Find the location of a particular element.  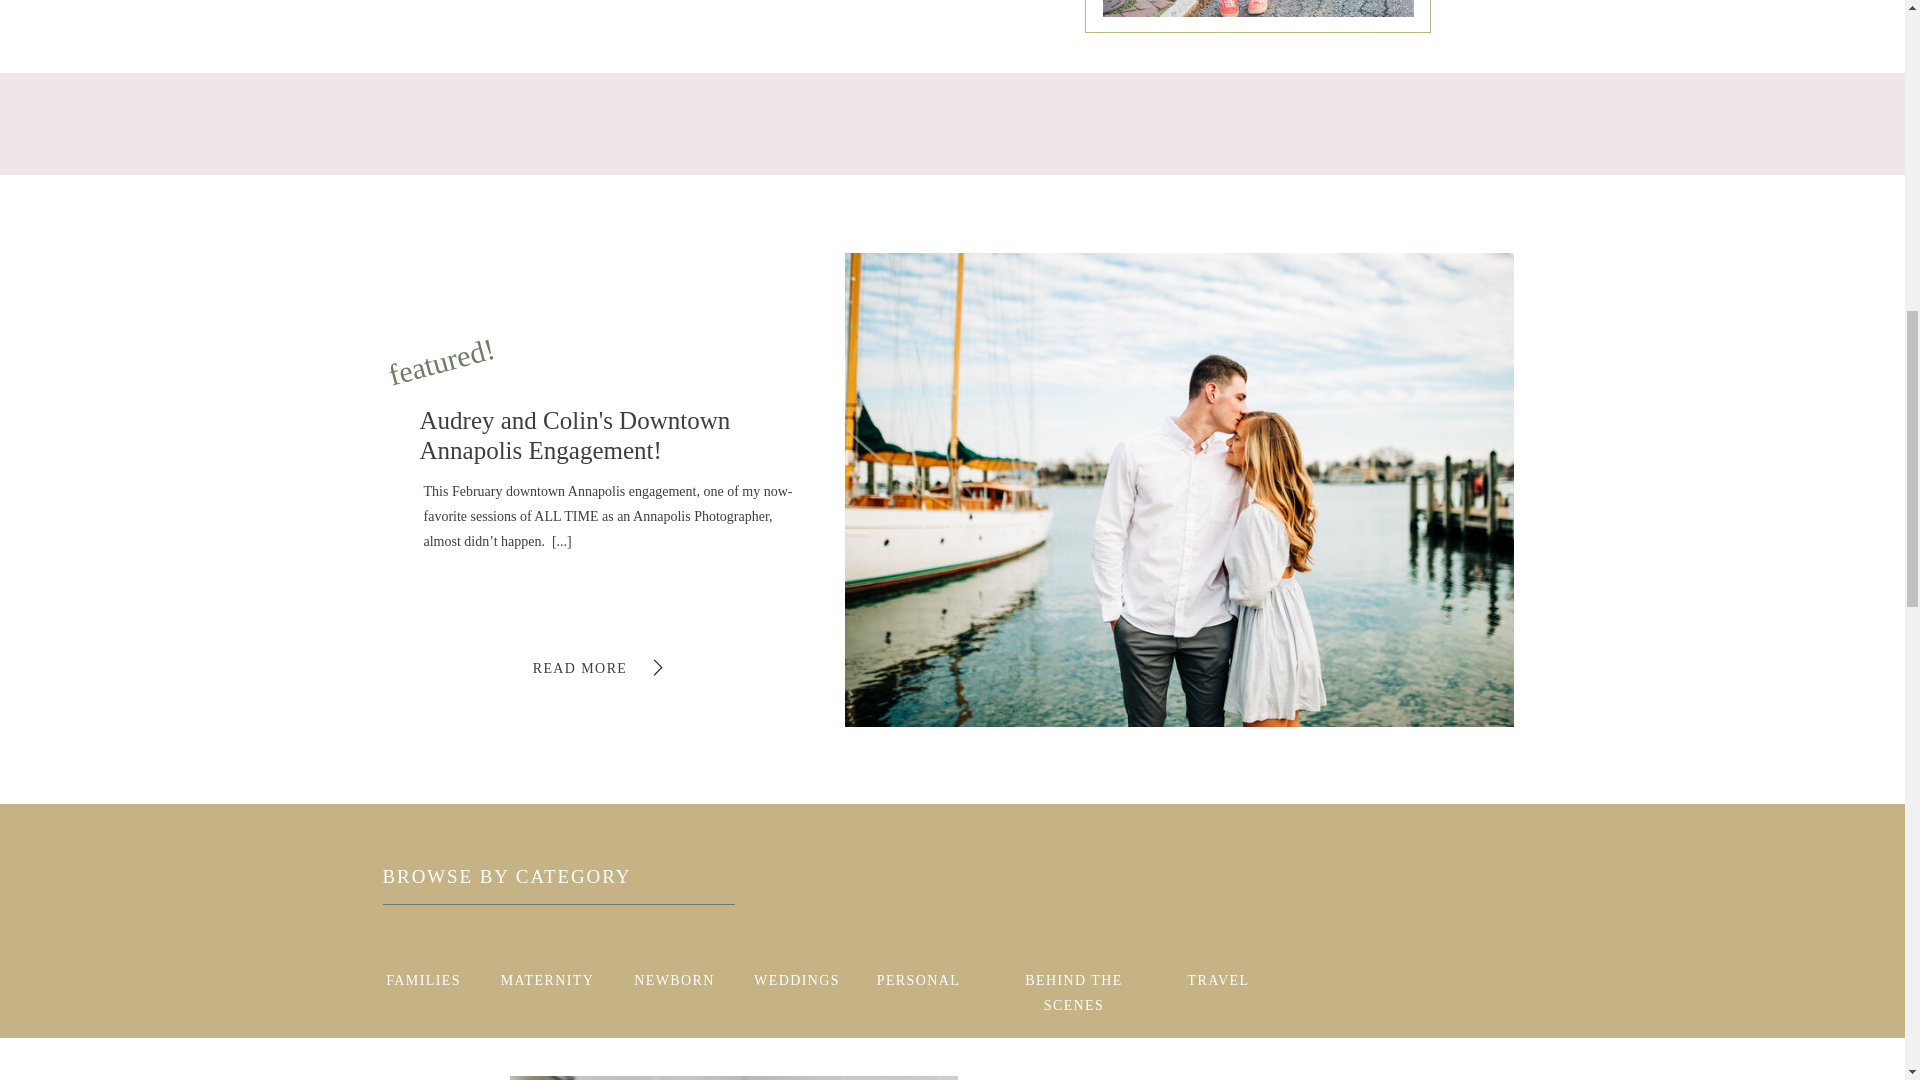

TRAVEL is located at coordinates (1218, 977).